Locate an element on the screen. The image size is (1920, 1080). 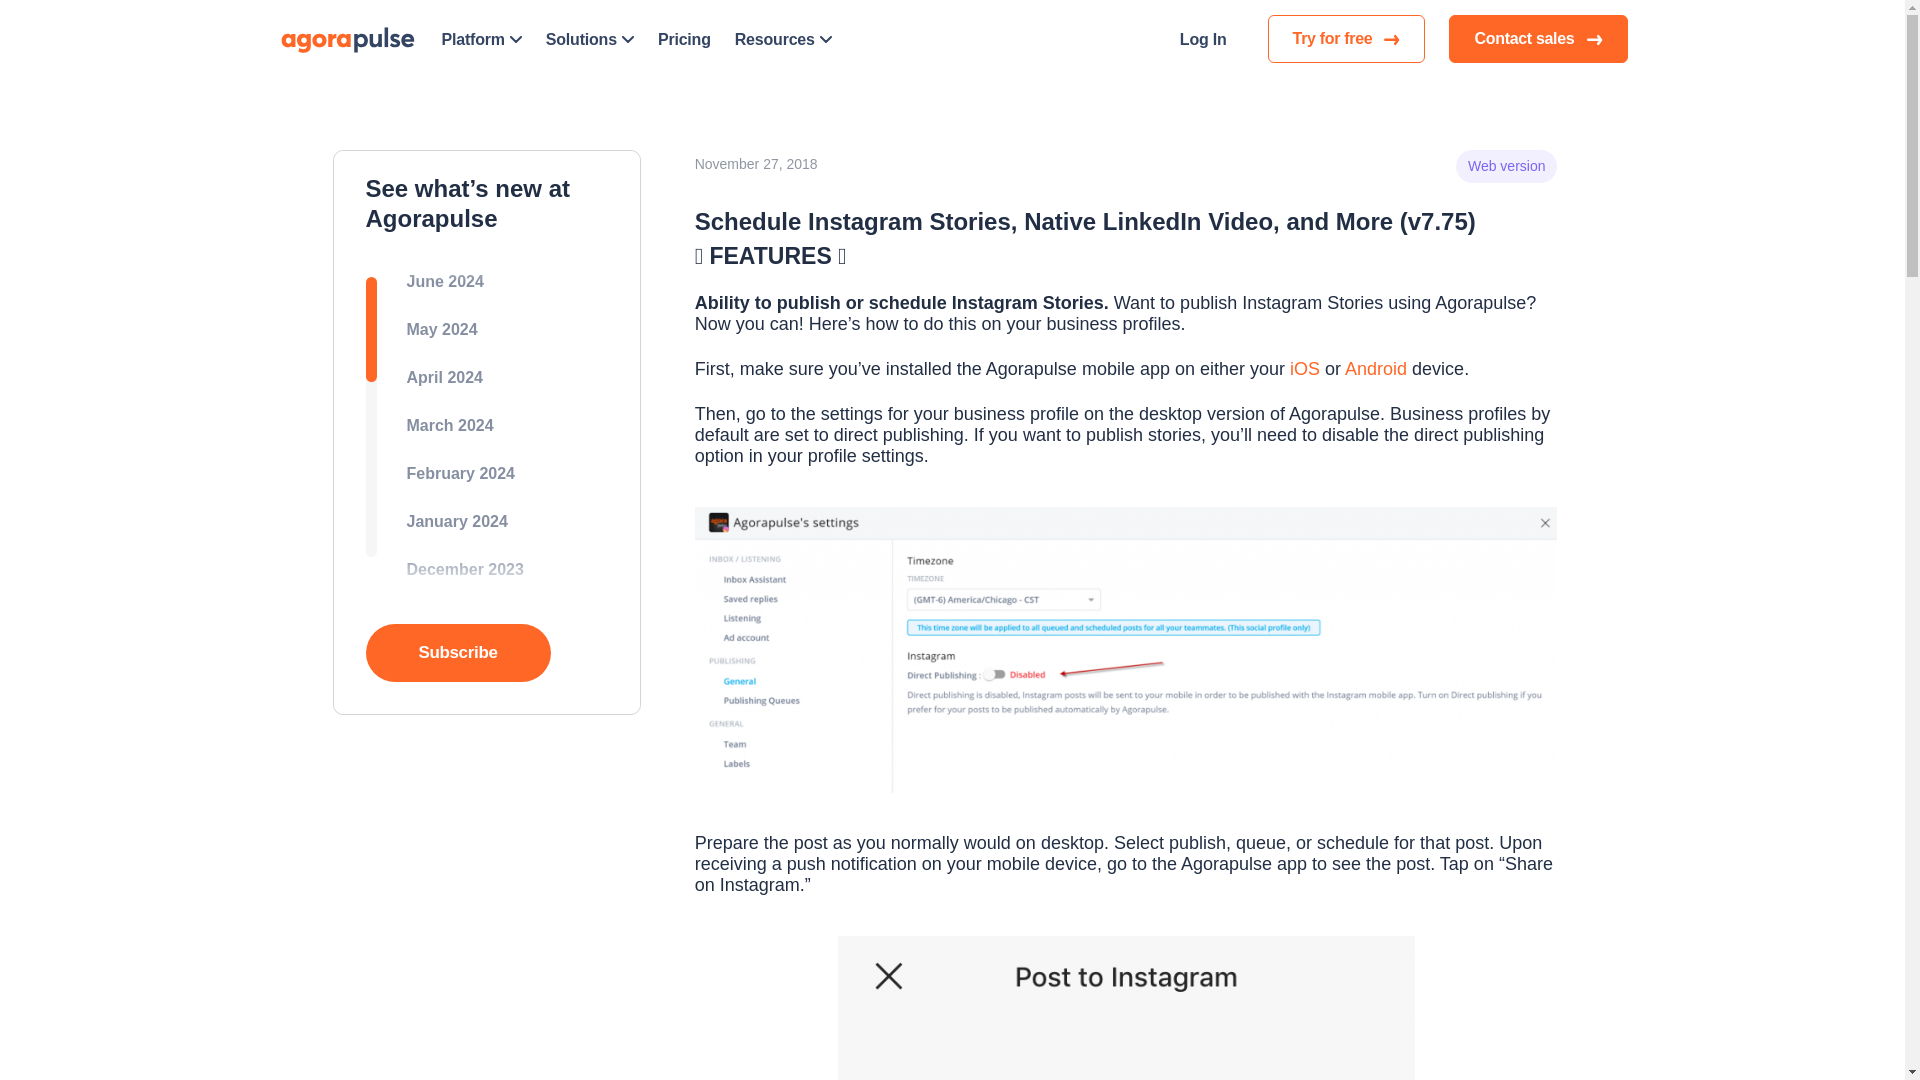
Try for free is located at coordinates (1346, 38).